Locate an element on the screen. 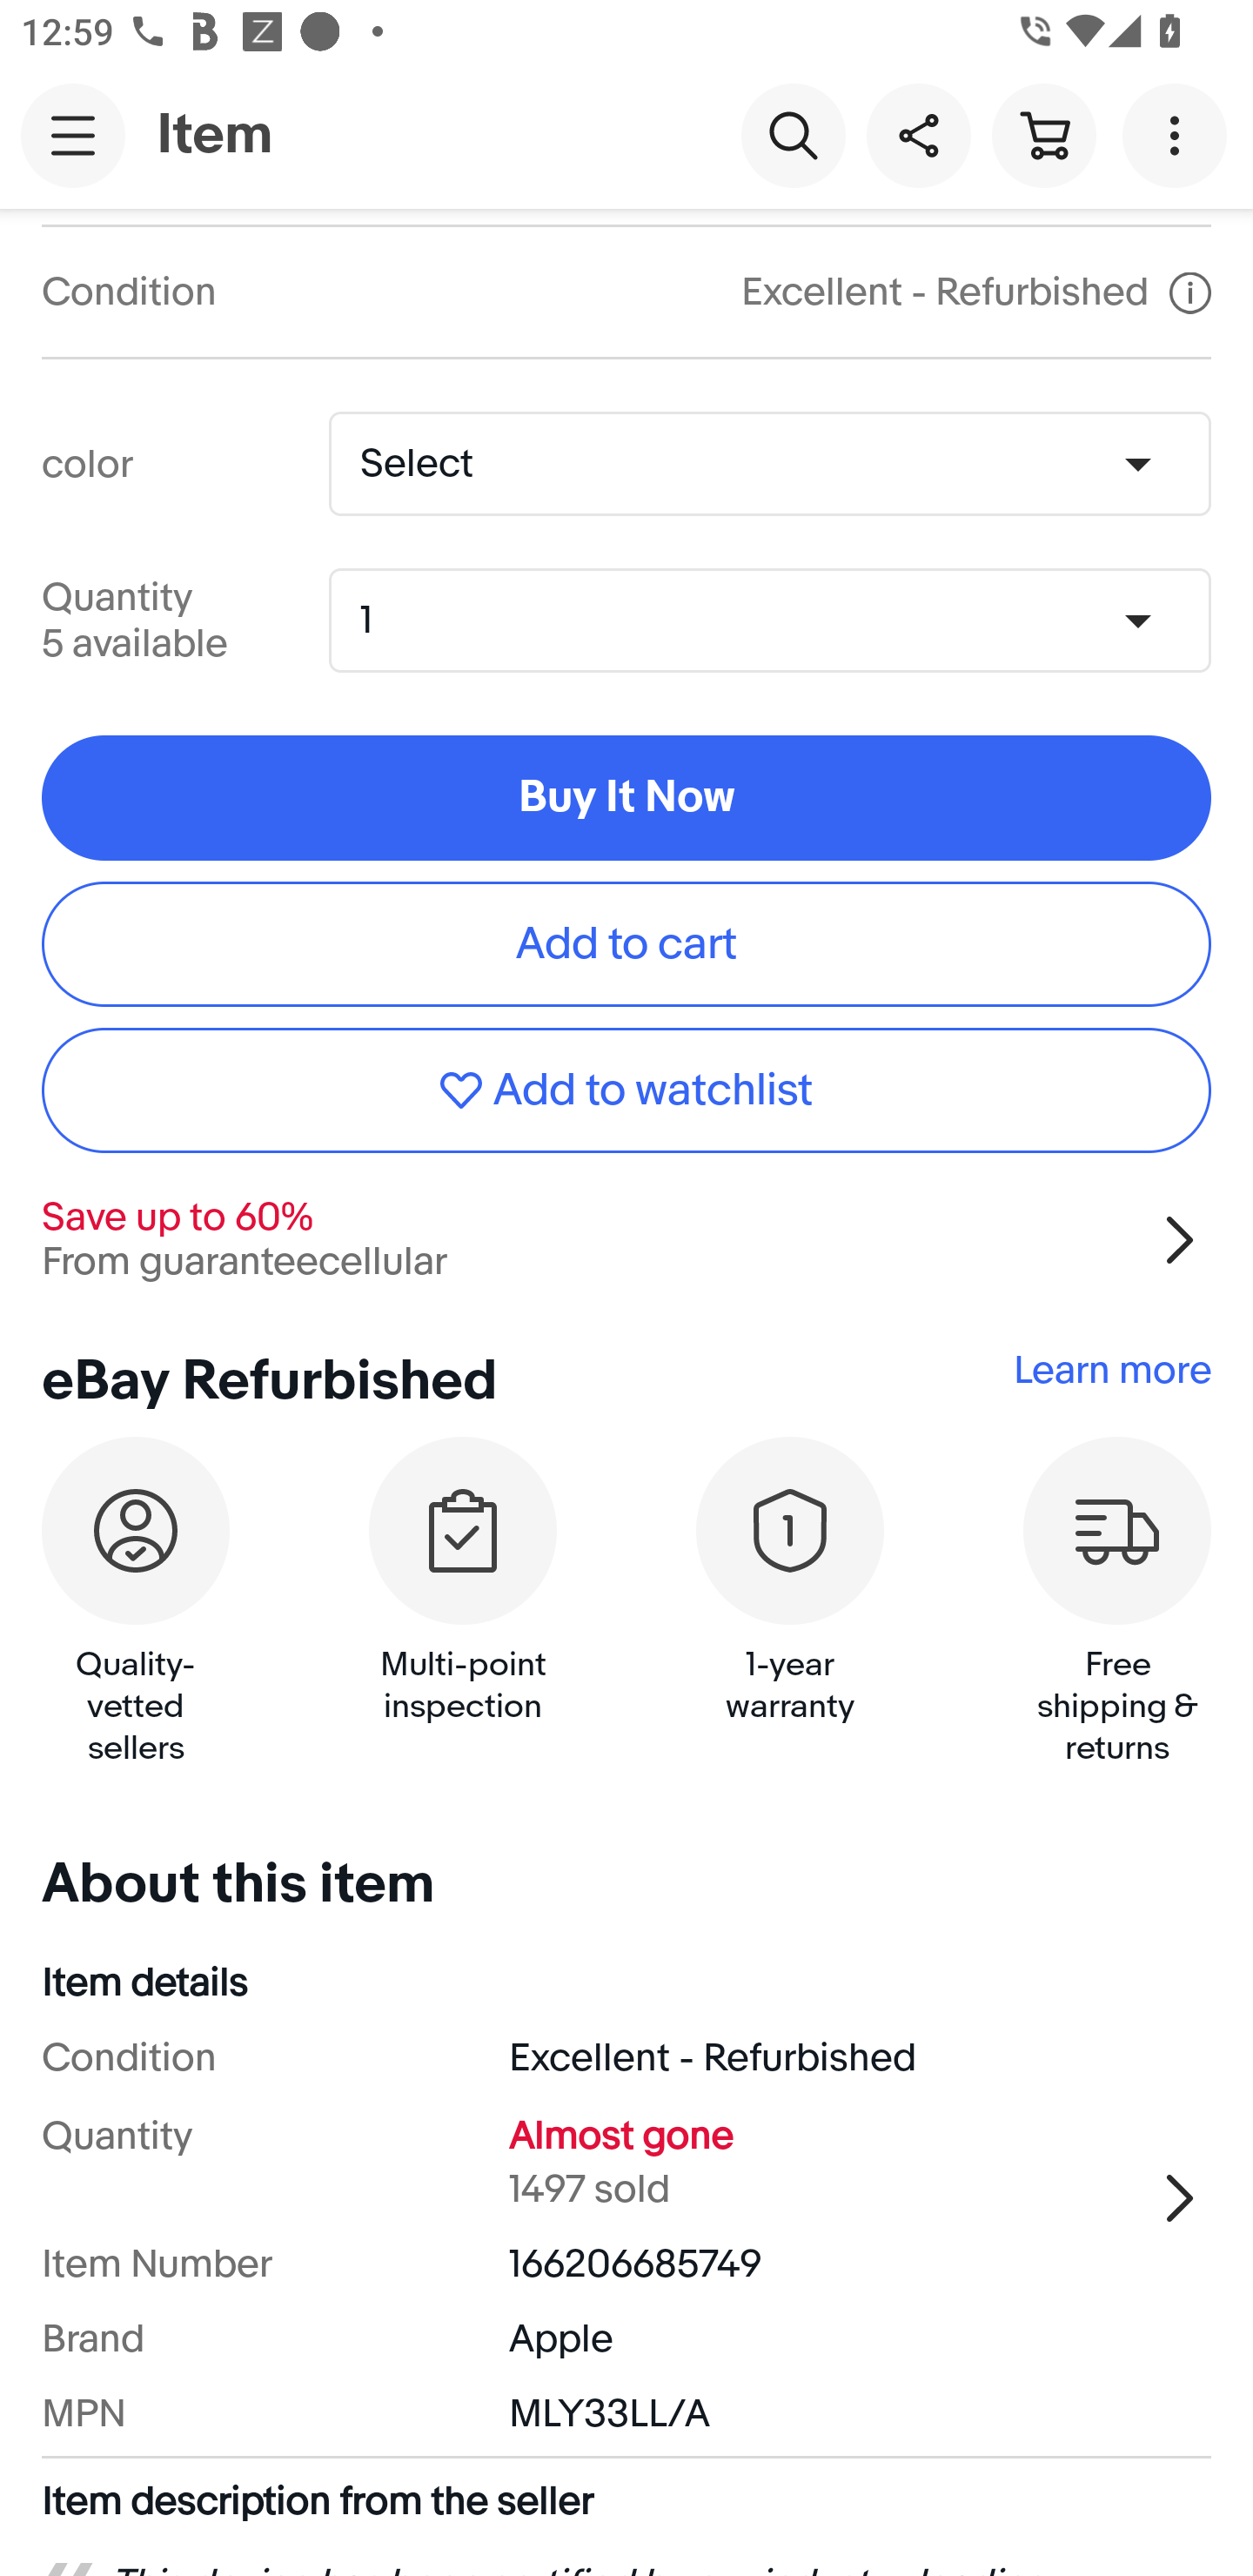 This screenshot has height=2576, width=1253. Cart button shopping cart is located at coordinates (1043, 134).